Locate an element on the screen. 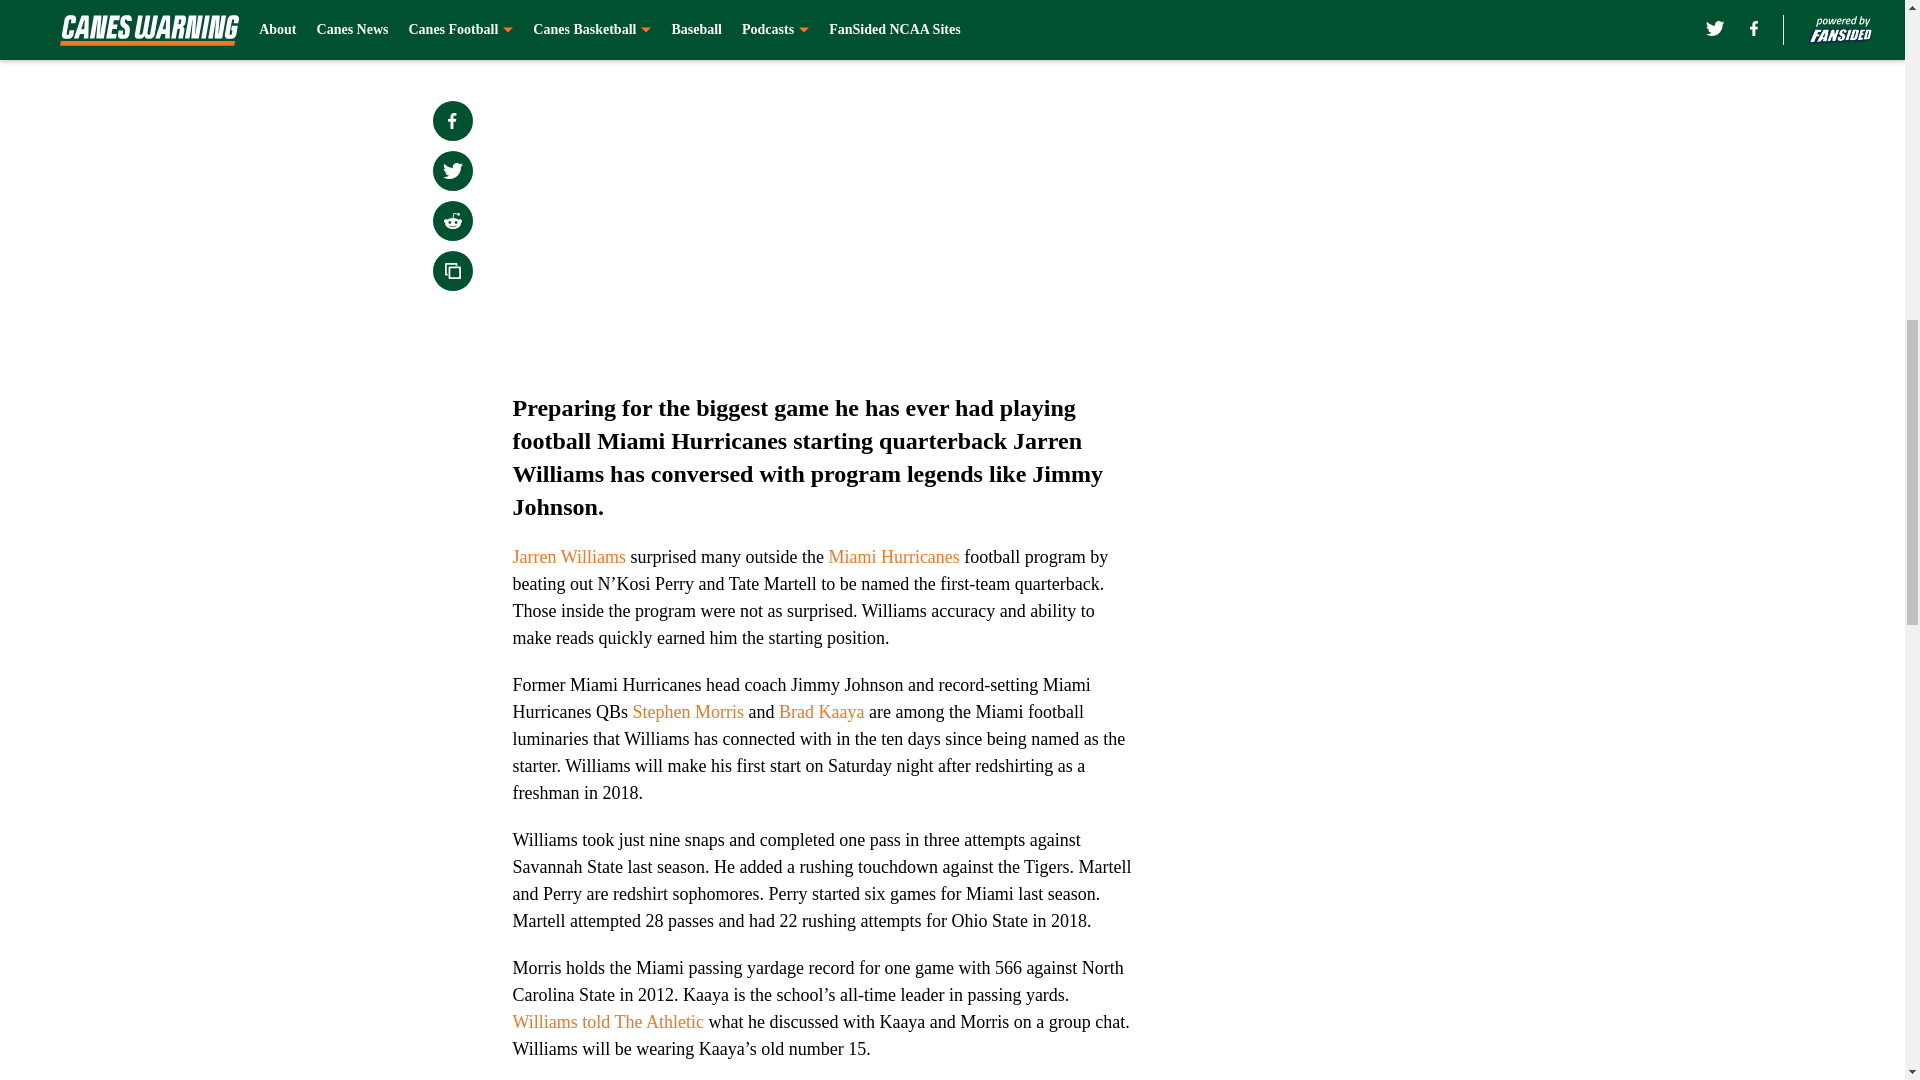 This screenshot has height=1080, width=1920. Miami Hurricanes is located at coordinates (892, 556).